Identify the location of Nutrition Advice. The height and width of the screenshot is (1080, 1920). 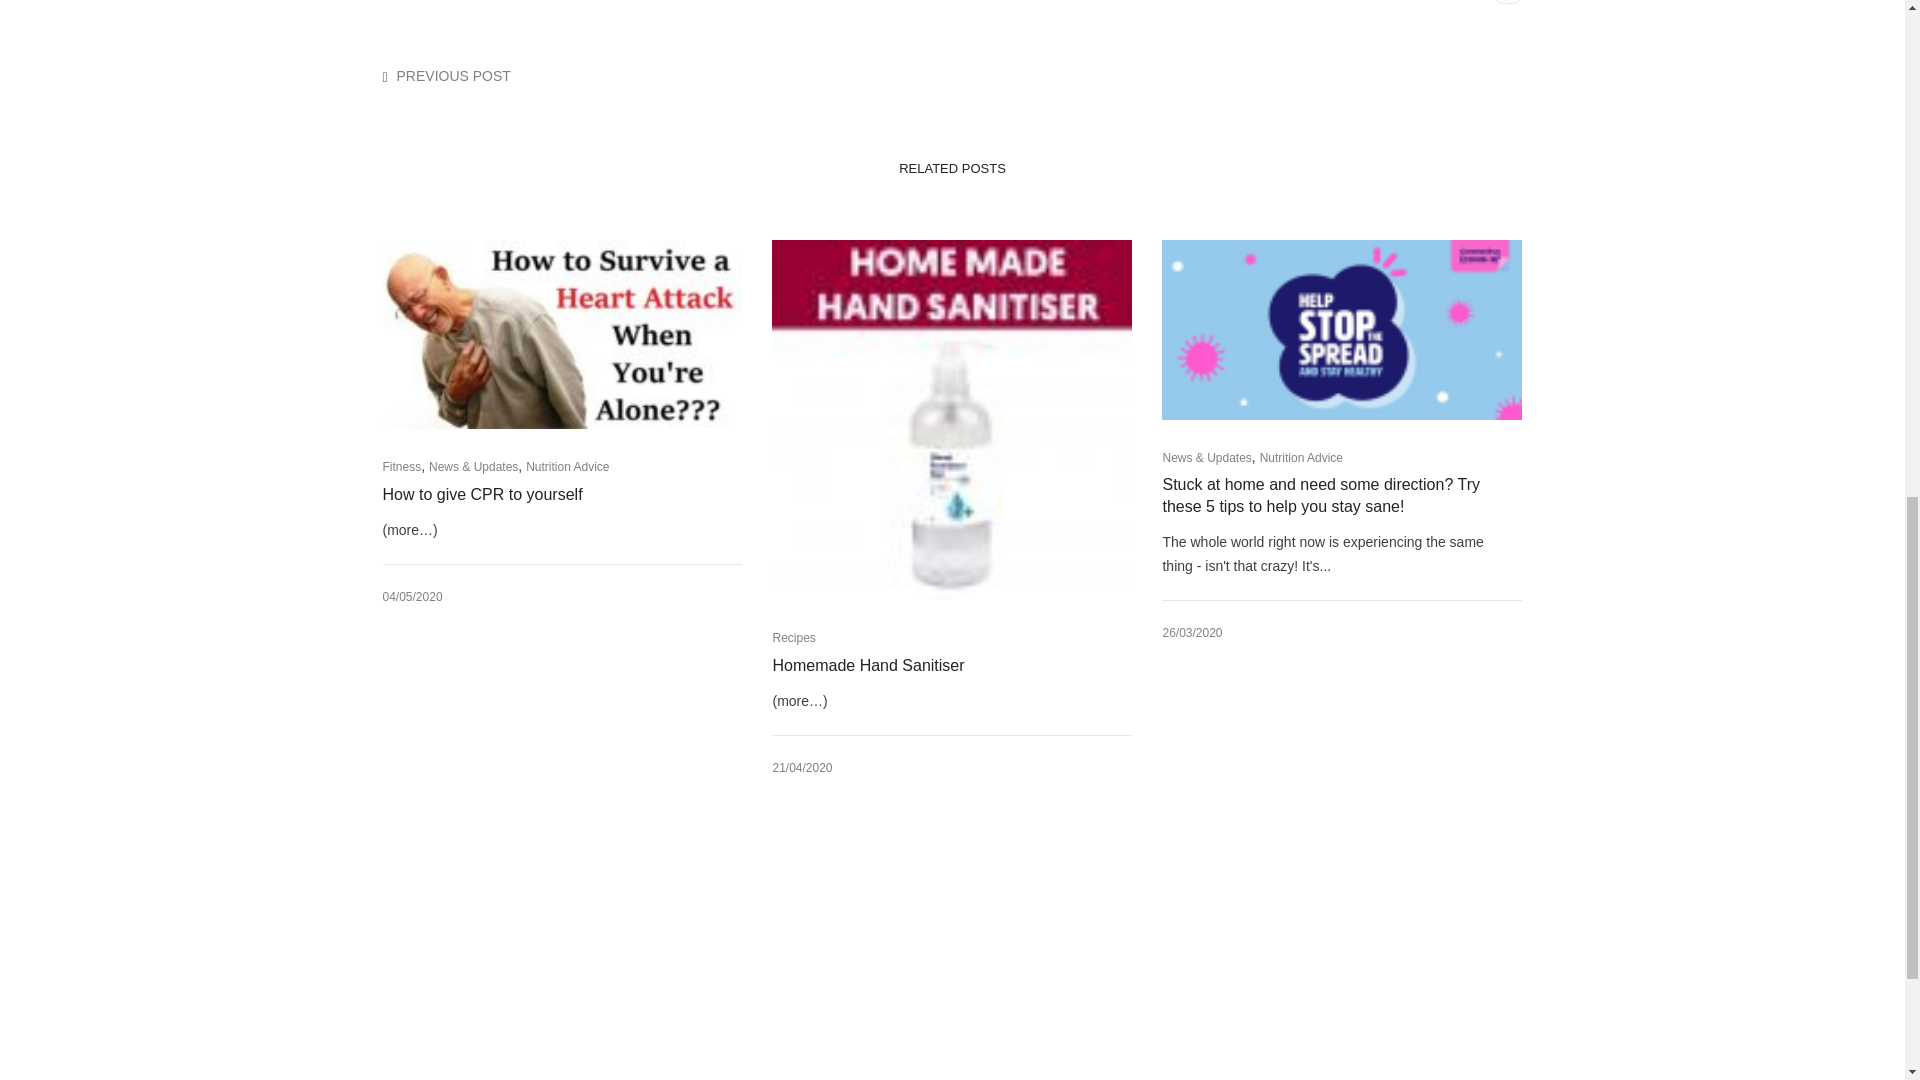
(567, 467).